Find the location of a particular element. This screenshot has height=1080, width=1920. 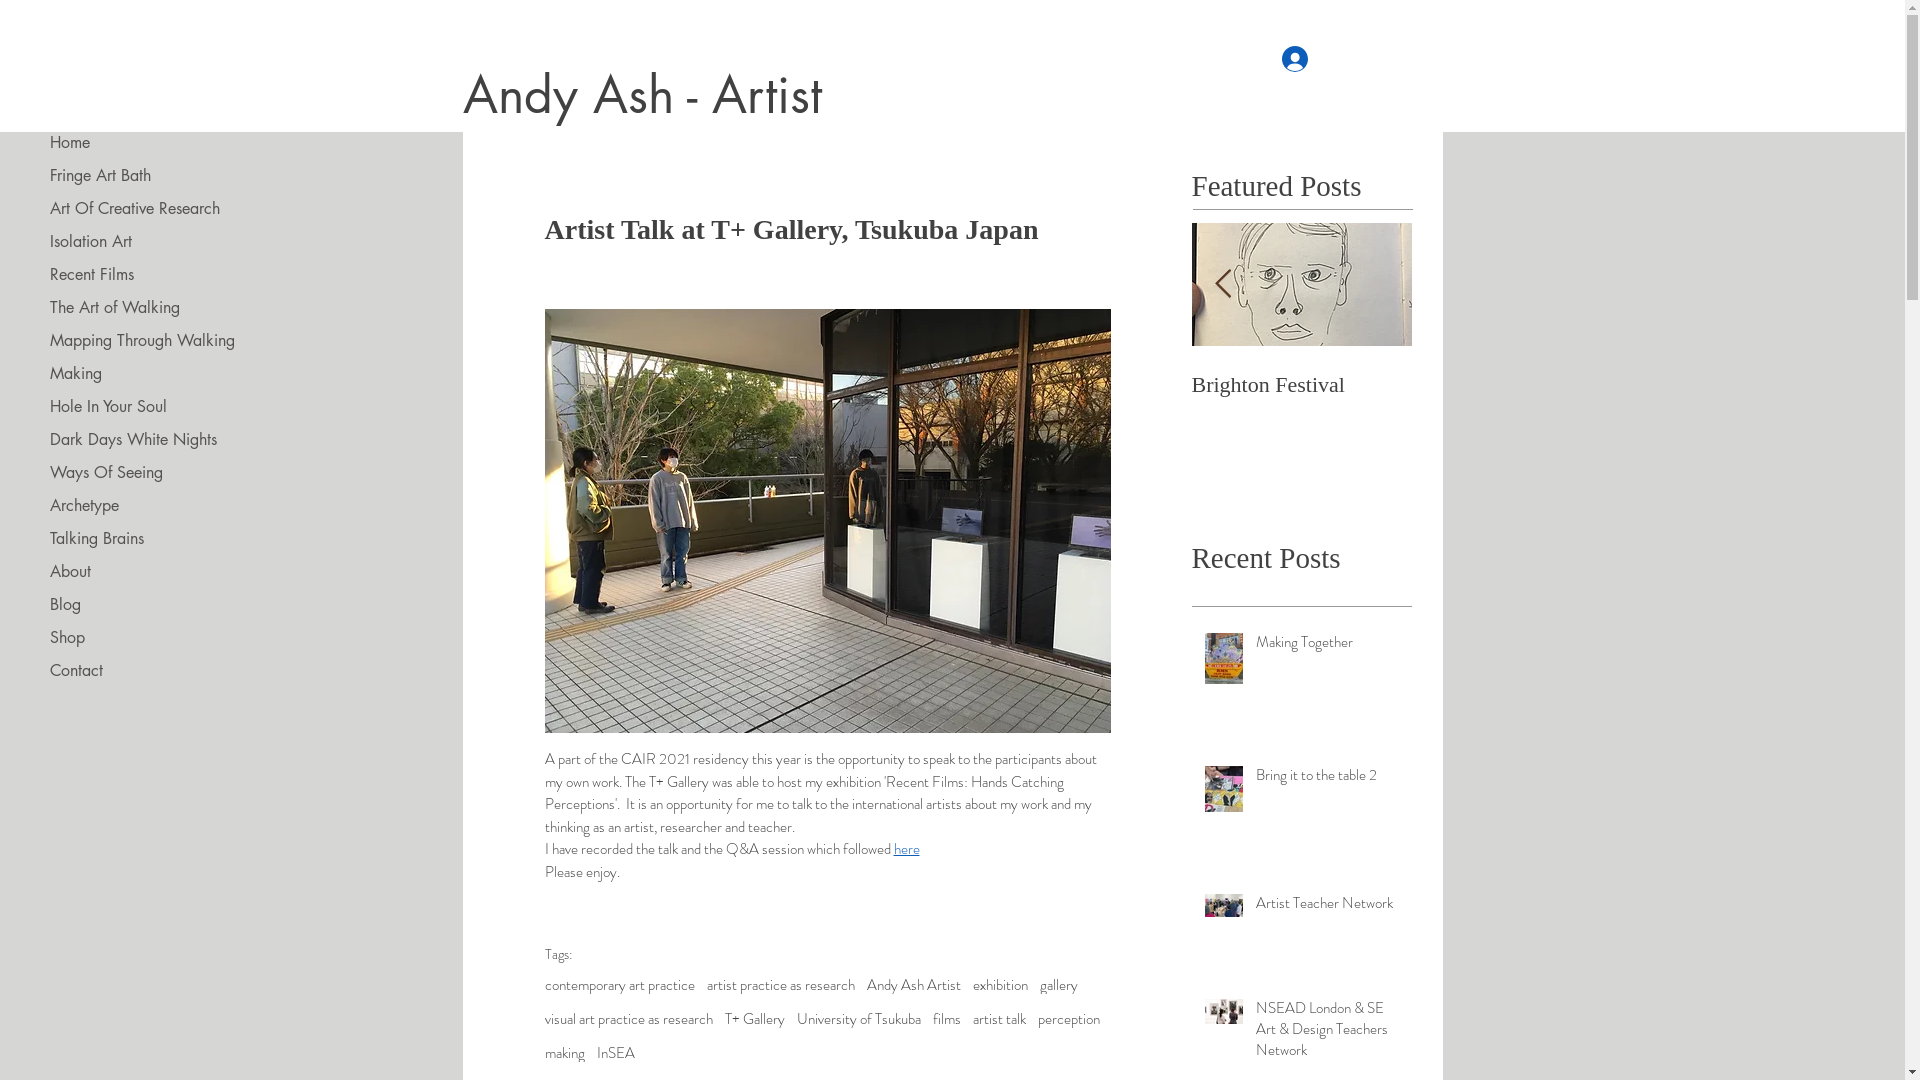

Andy Ash Artist is located at coordinates (913, 985).